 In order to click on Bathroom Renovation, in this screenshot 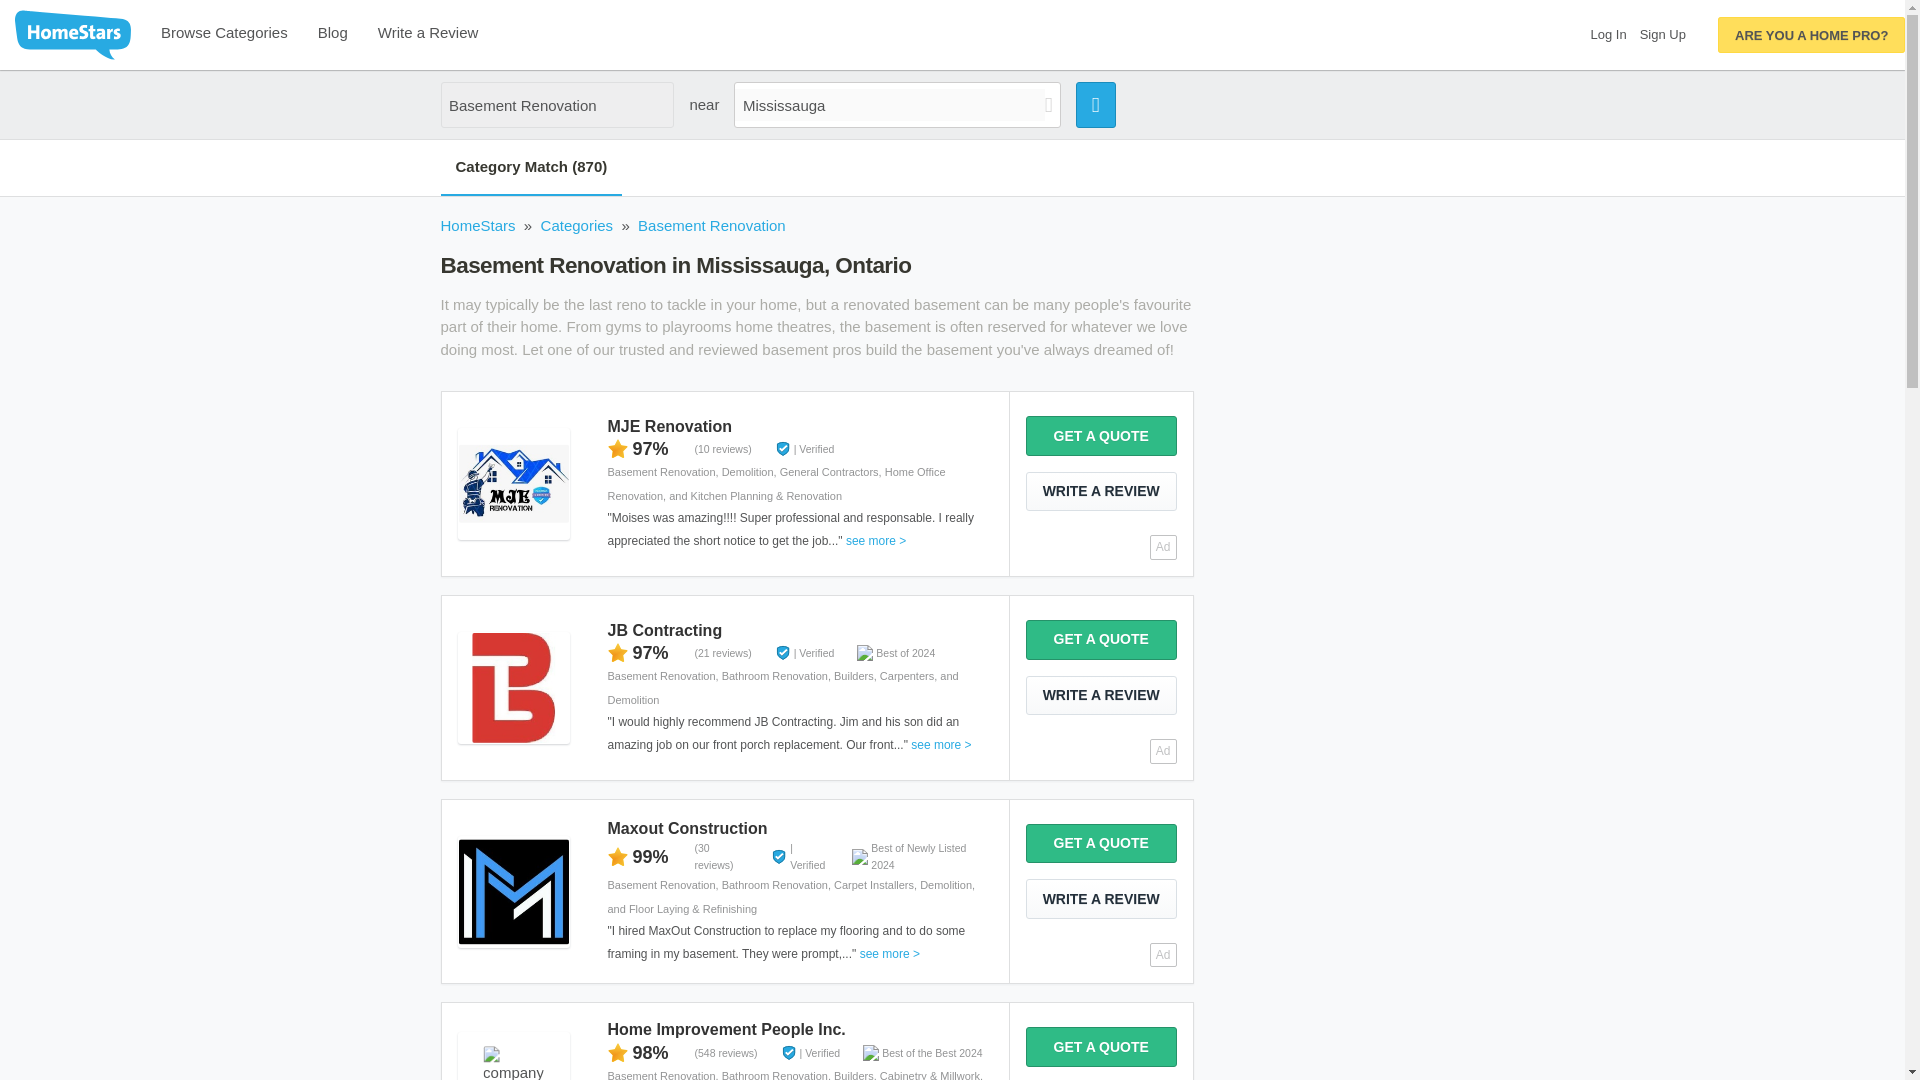, I will do `click(777, 675)`.